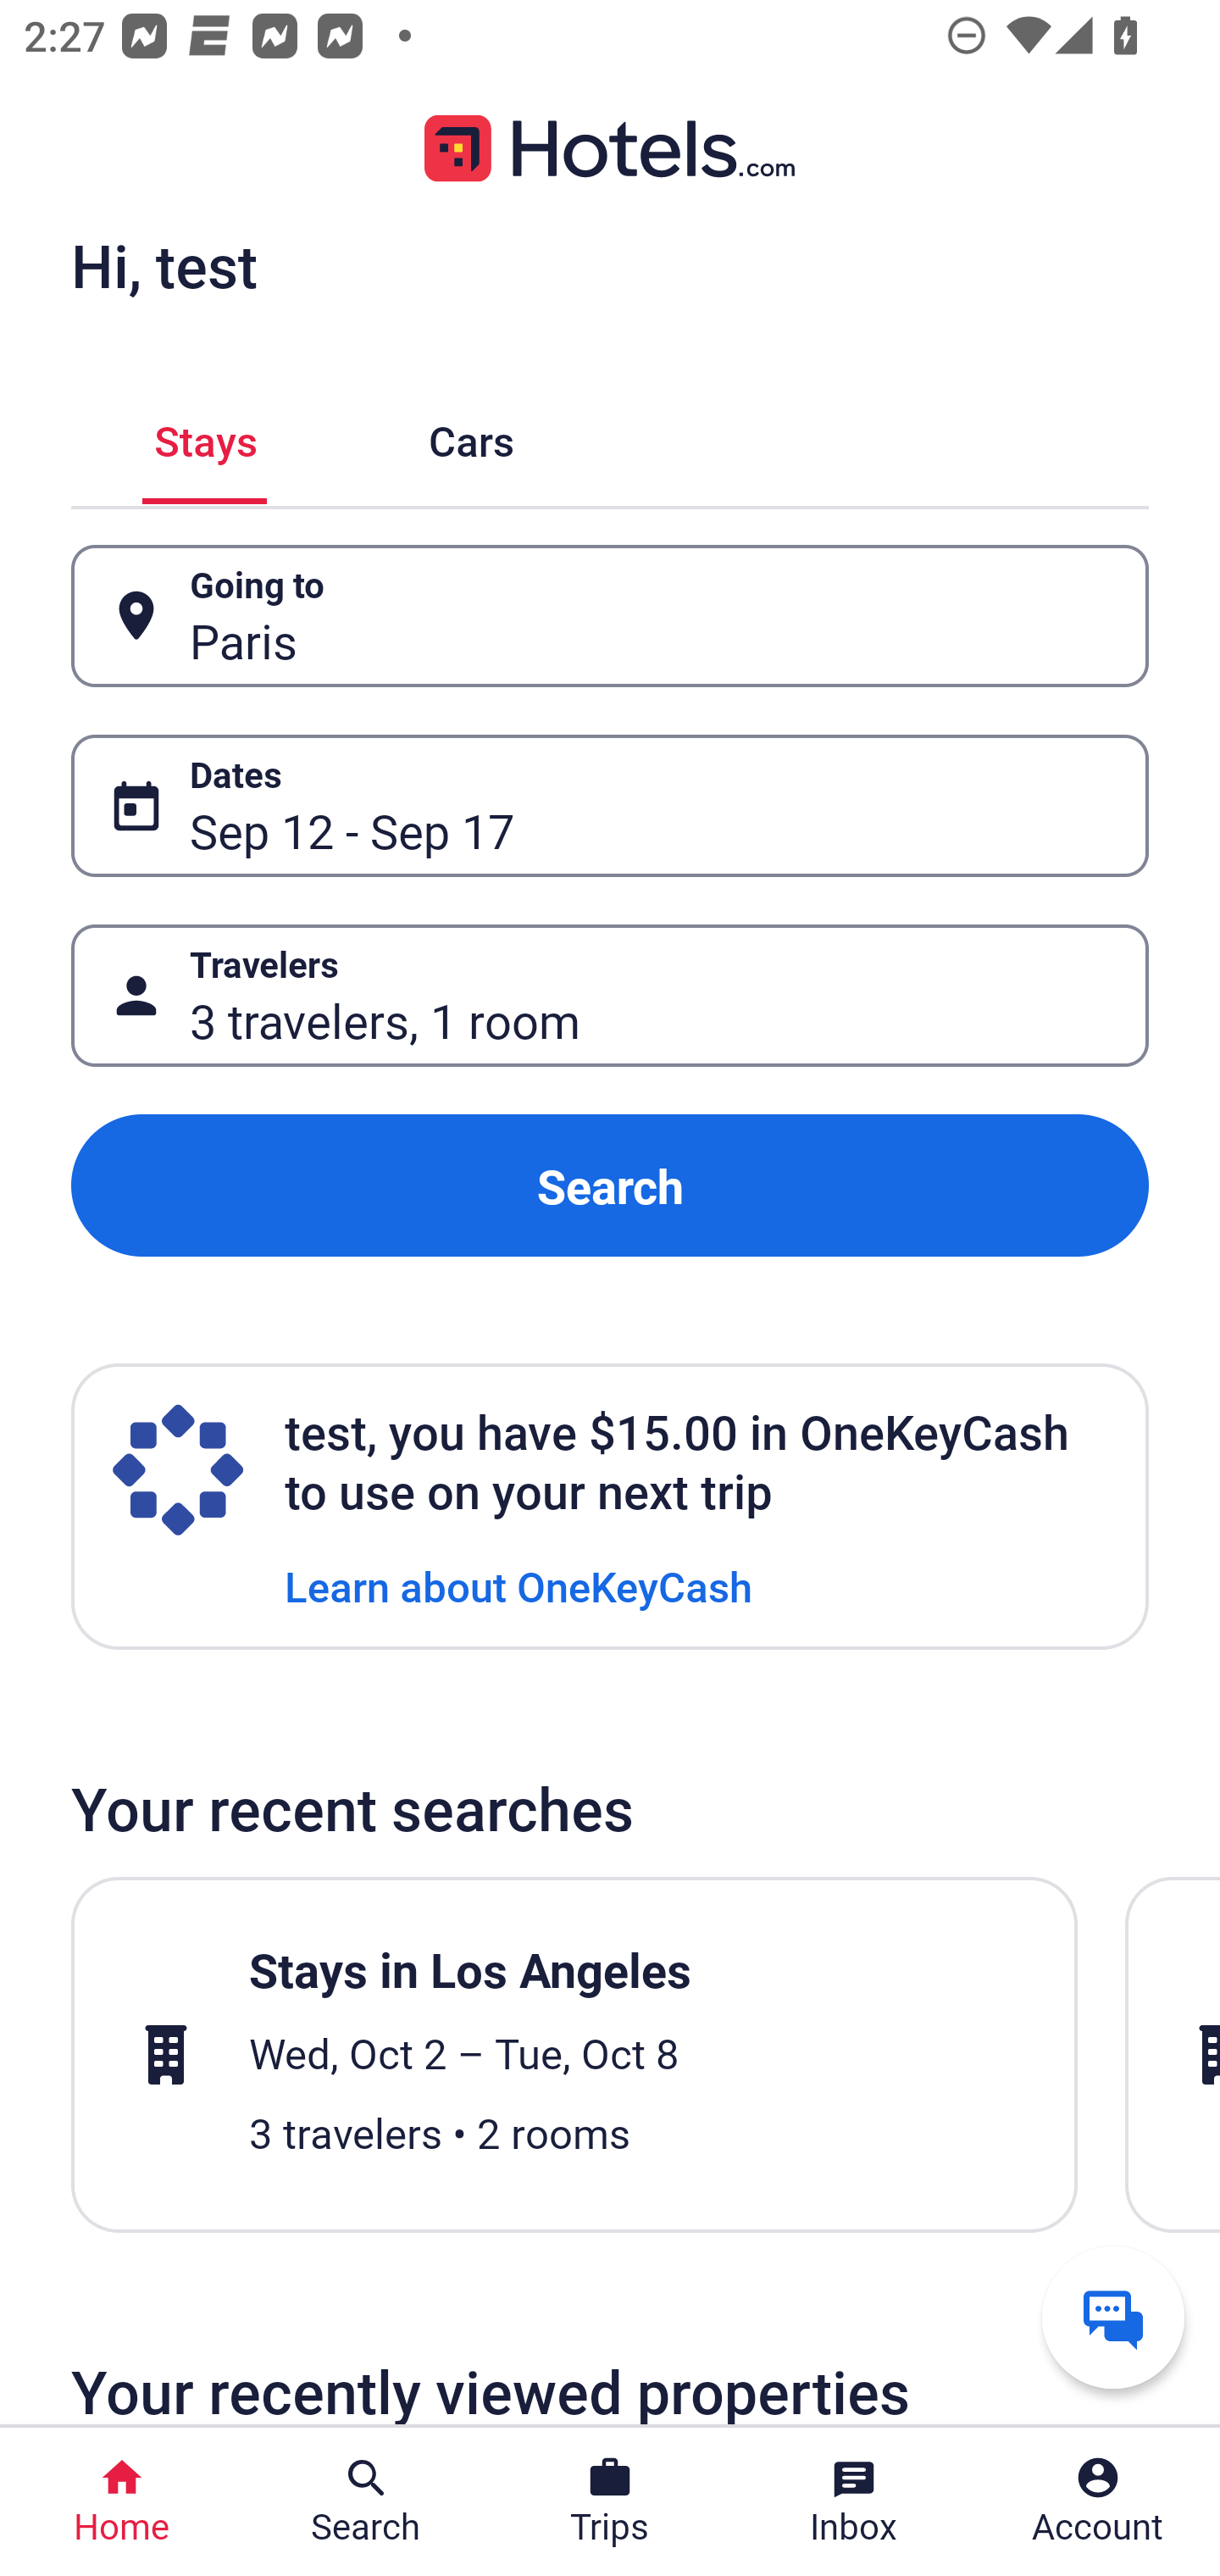  Describe the element at coordinates (1113, 2317) in the screenshot. I see `Get help from a virtual agent` at that location.